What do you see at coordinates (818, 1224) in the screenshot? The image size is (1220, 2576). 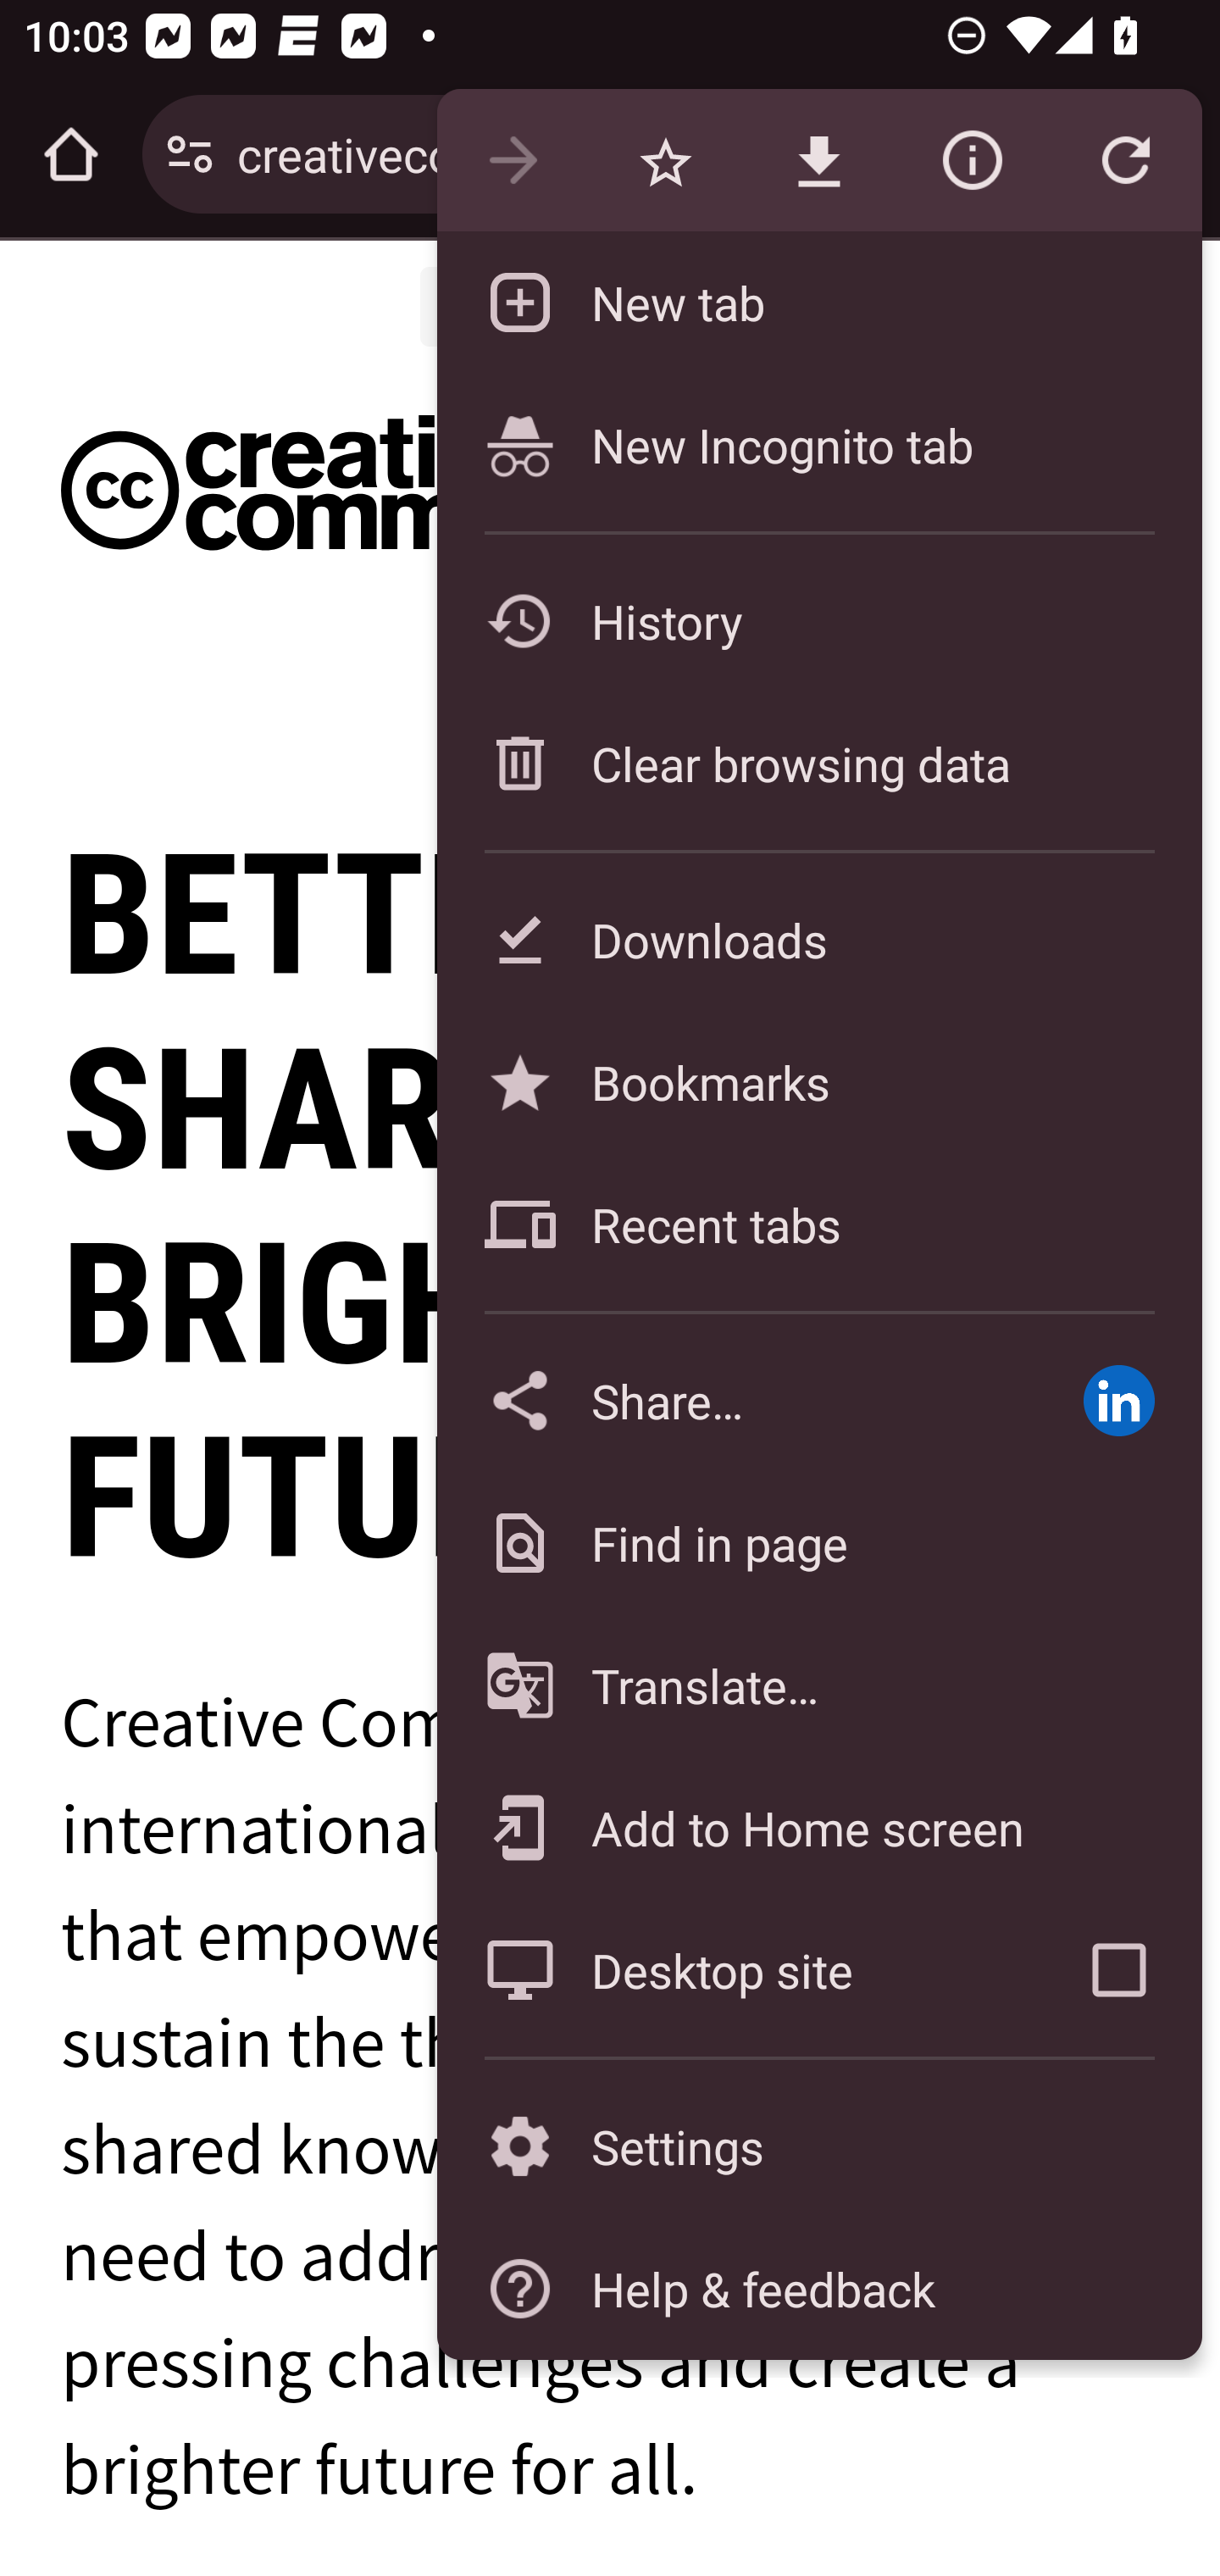 I see `Recent tabs` at bounding box center [818, 1224].